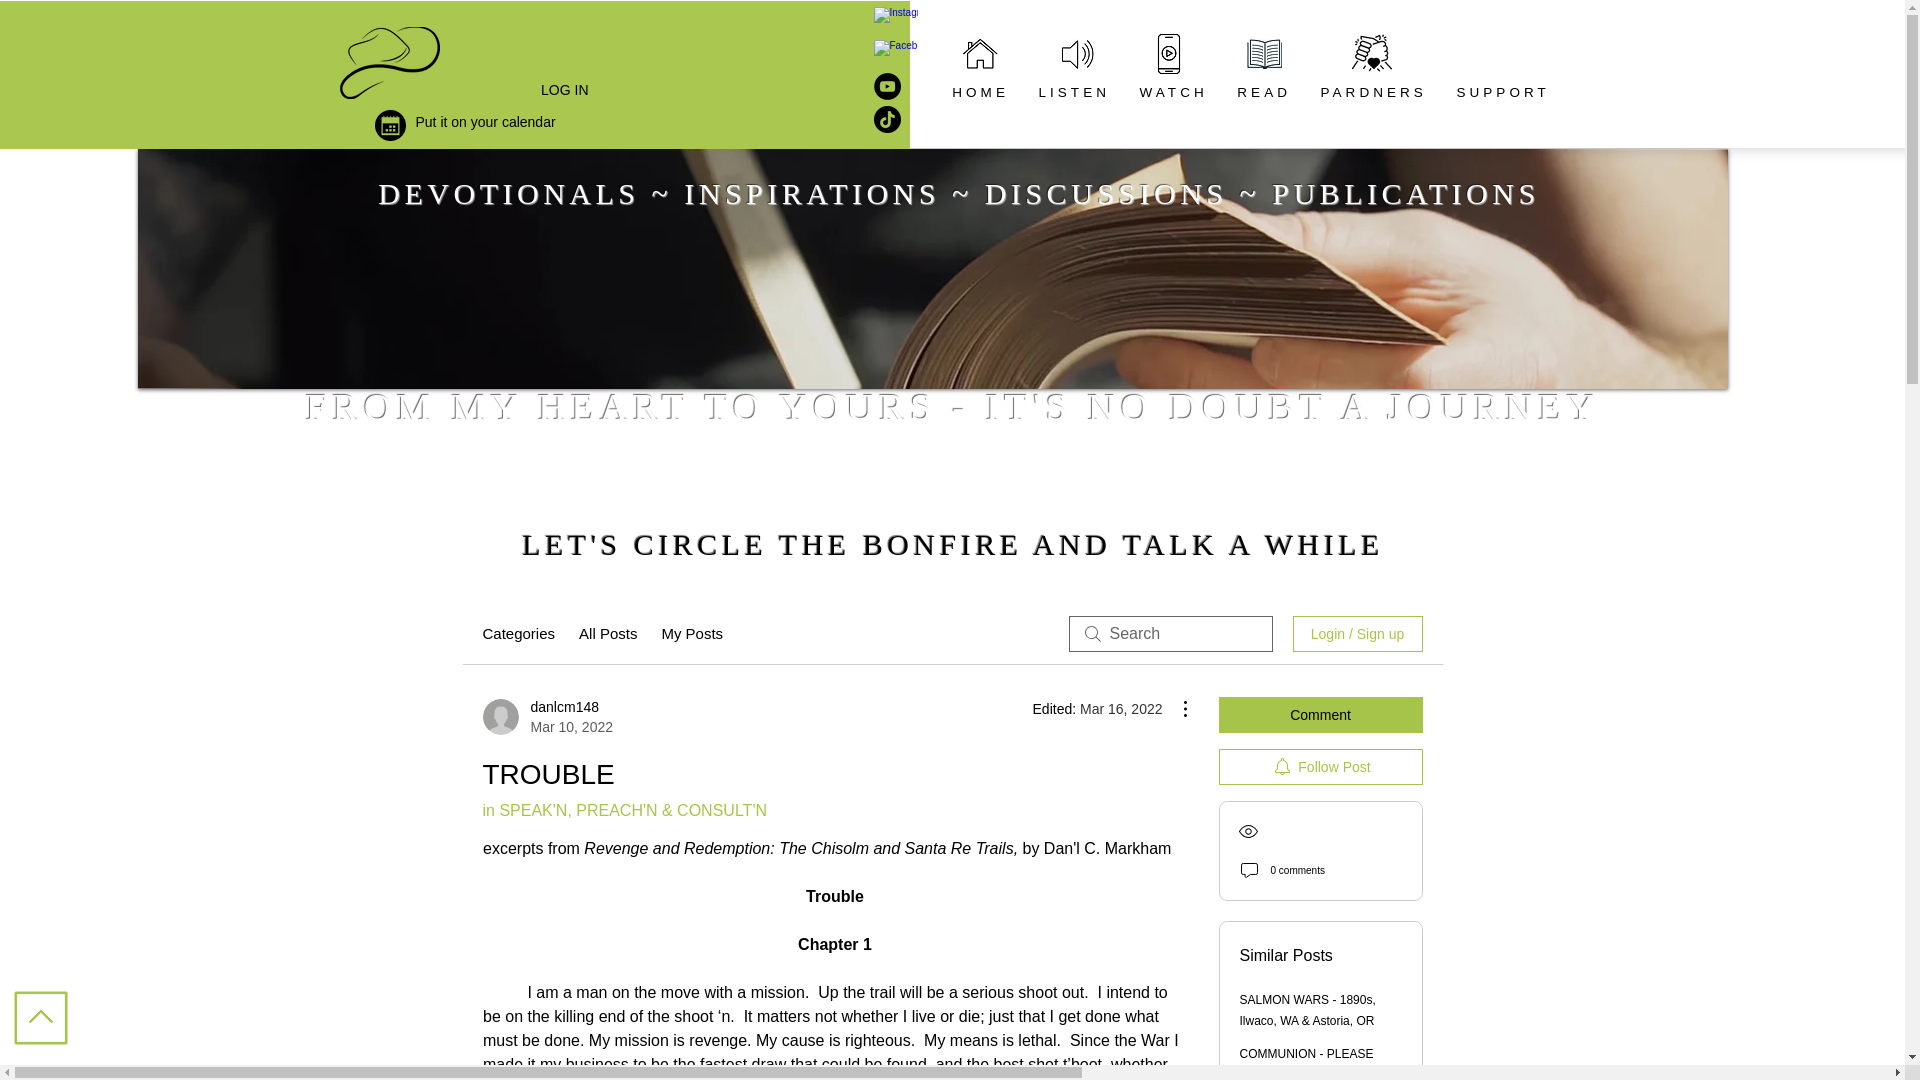 This screenshot has height=1080, width=1920. I want to click on HOME, so click(1074, 92).